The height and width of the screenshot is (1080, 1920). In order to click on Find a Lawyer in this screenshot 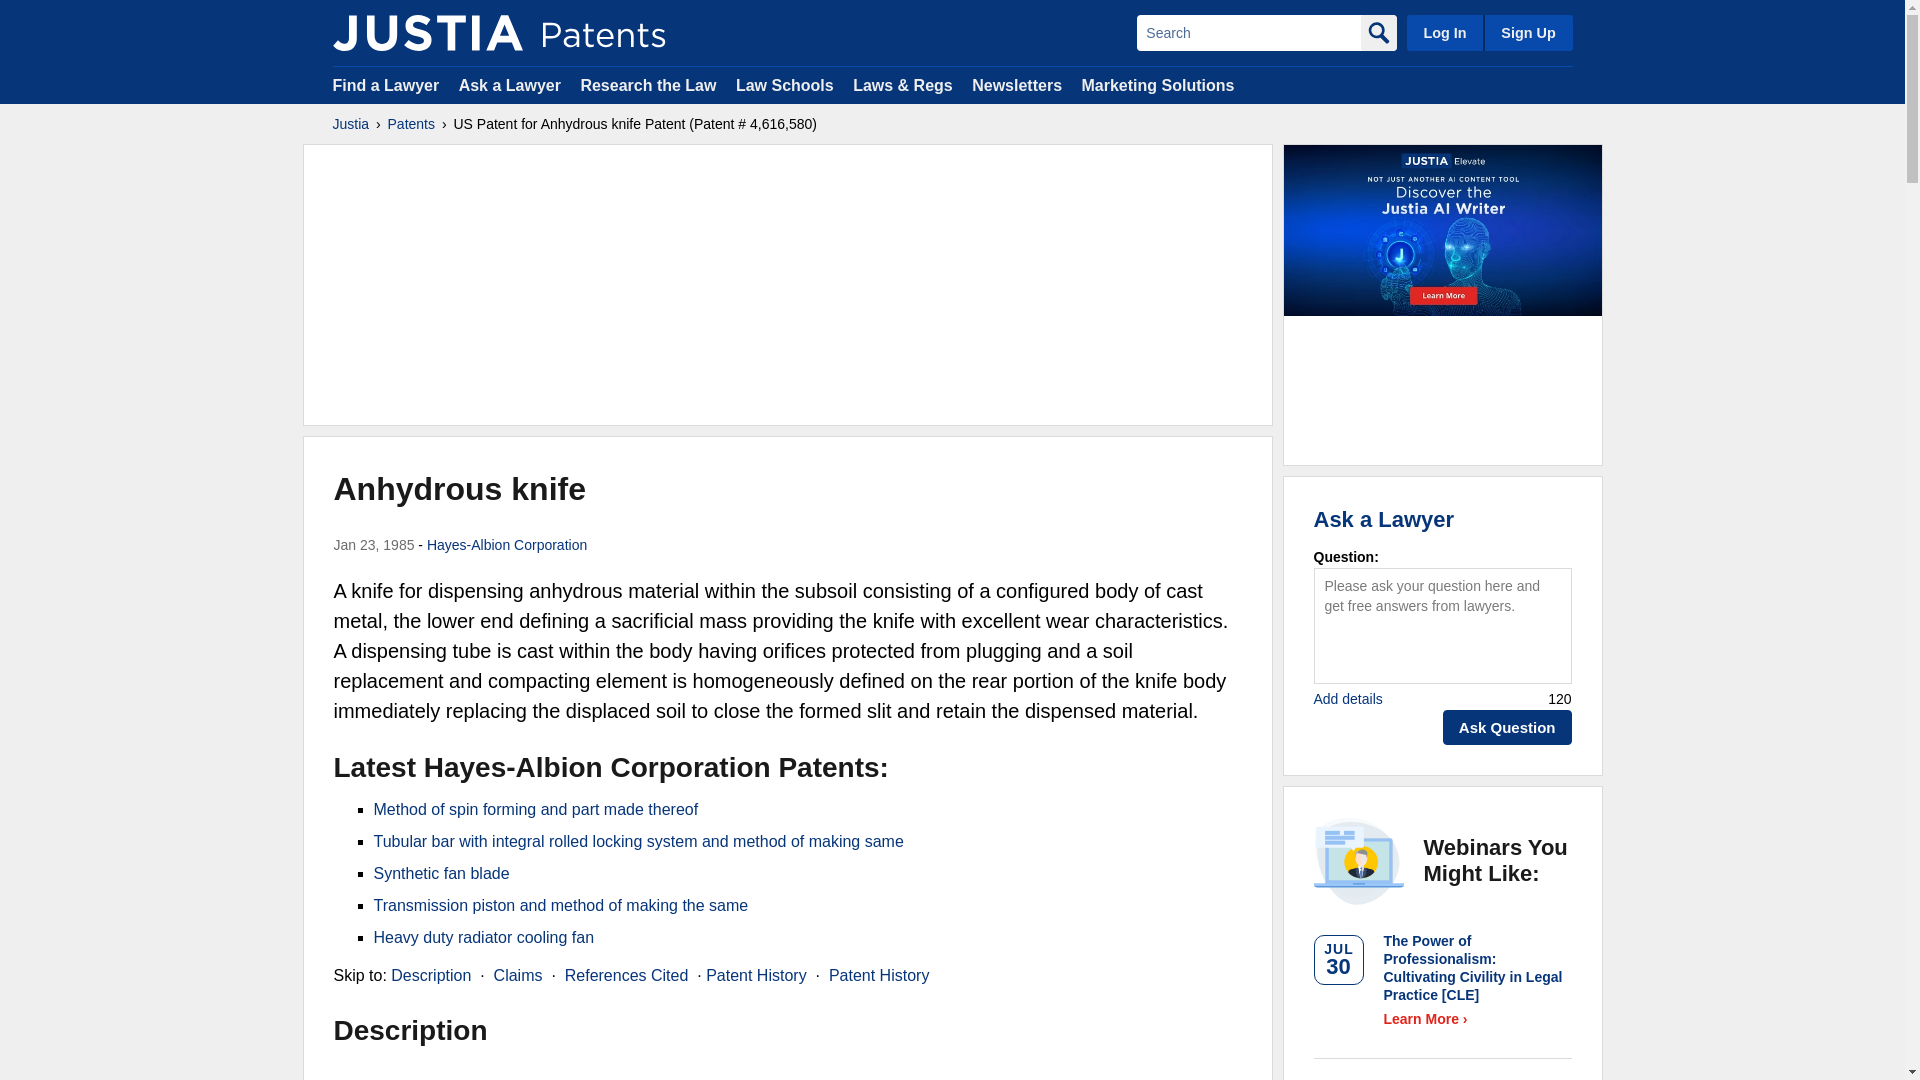, I will do `click(386, 84)`.